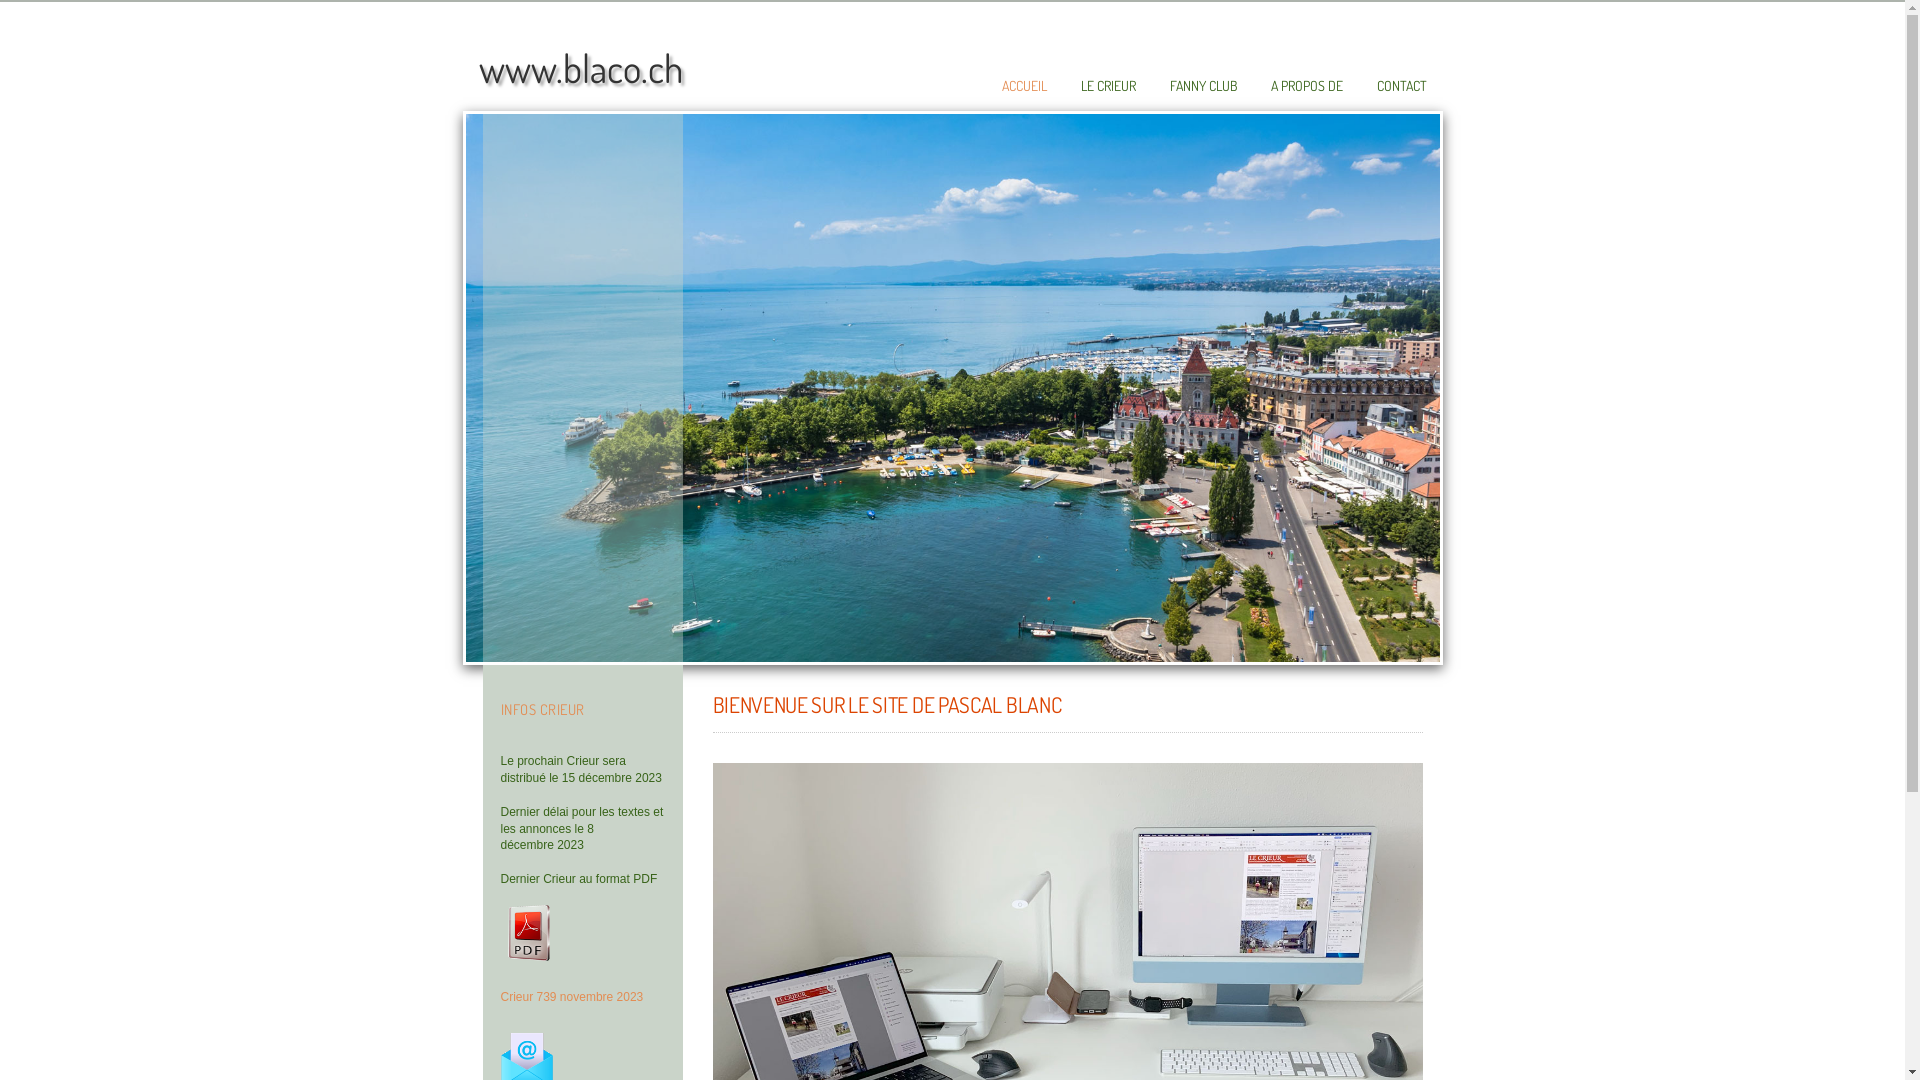 The image size is (1920, 1080). I want to click on ACCUEIL, so click(1024, 86).